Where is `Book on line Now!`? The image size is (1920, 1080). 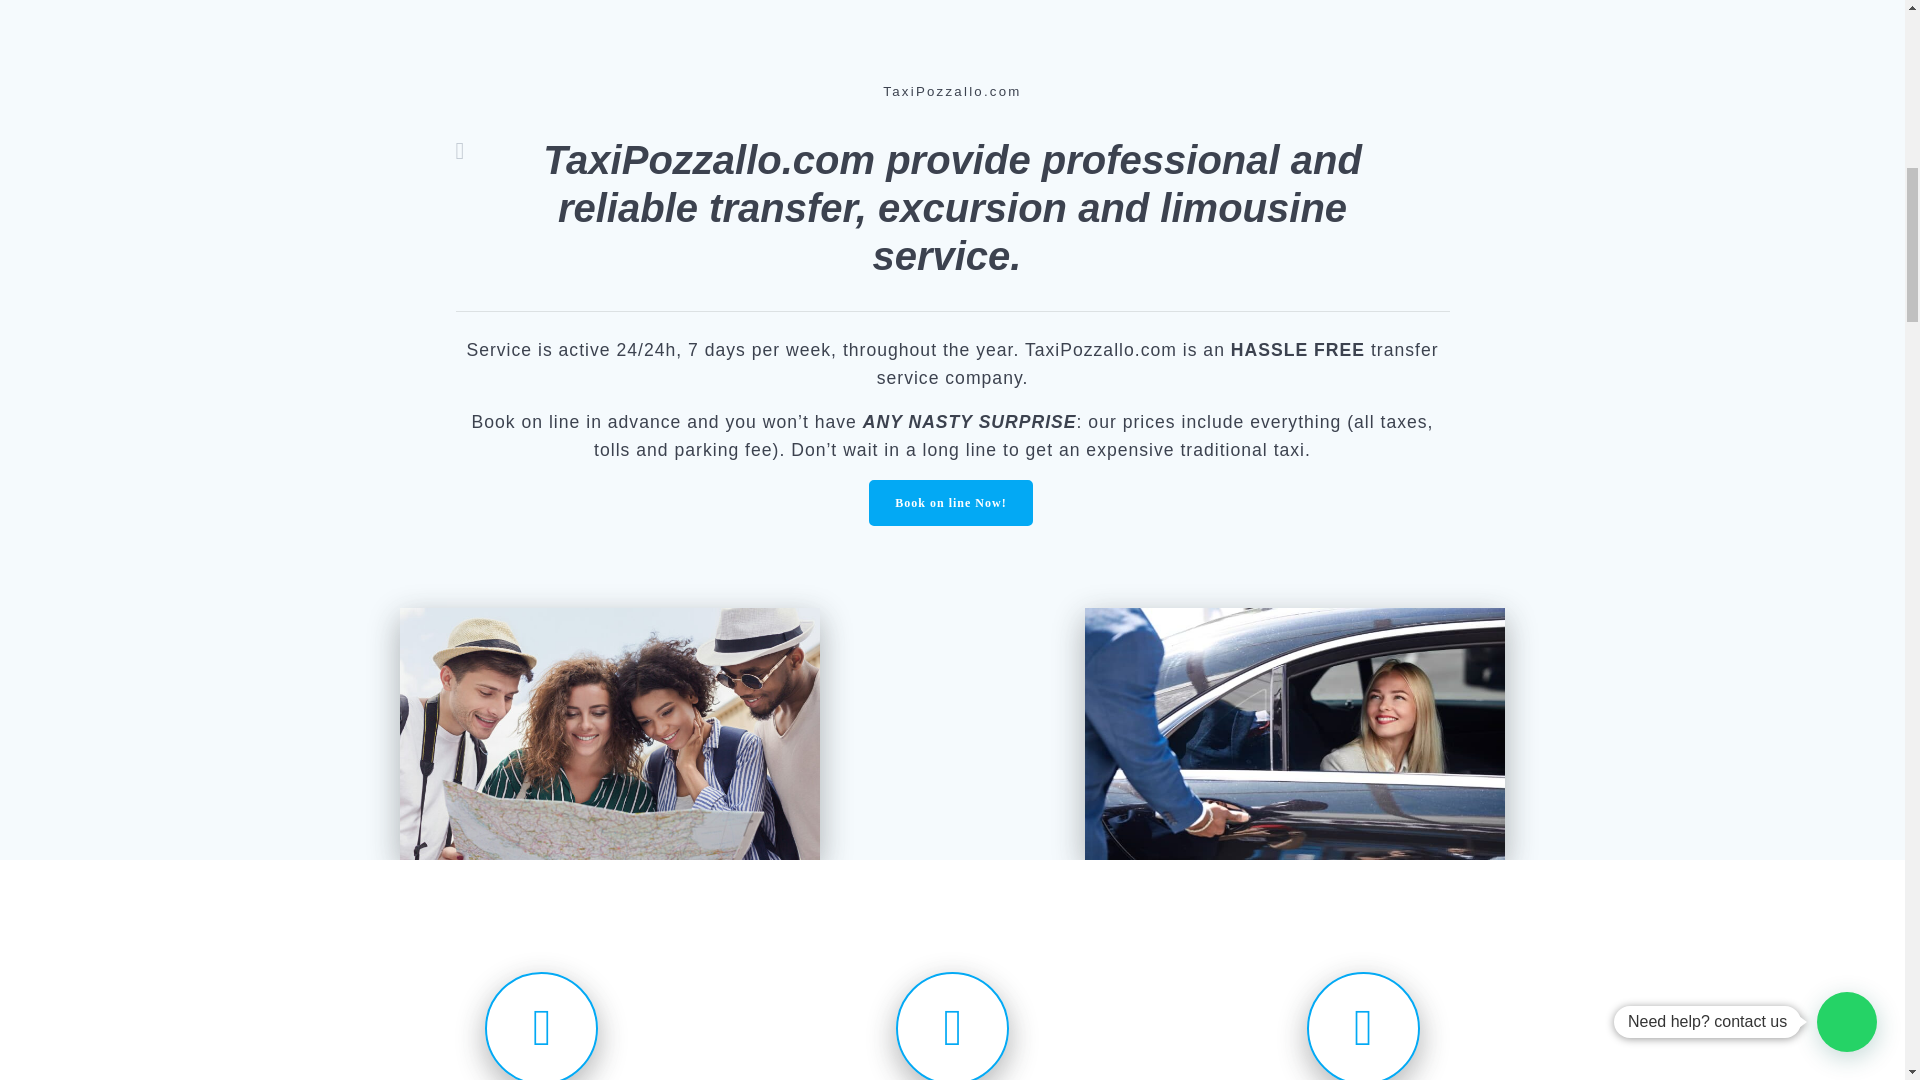 Book on line Now! is located at coordinates (950, 502).